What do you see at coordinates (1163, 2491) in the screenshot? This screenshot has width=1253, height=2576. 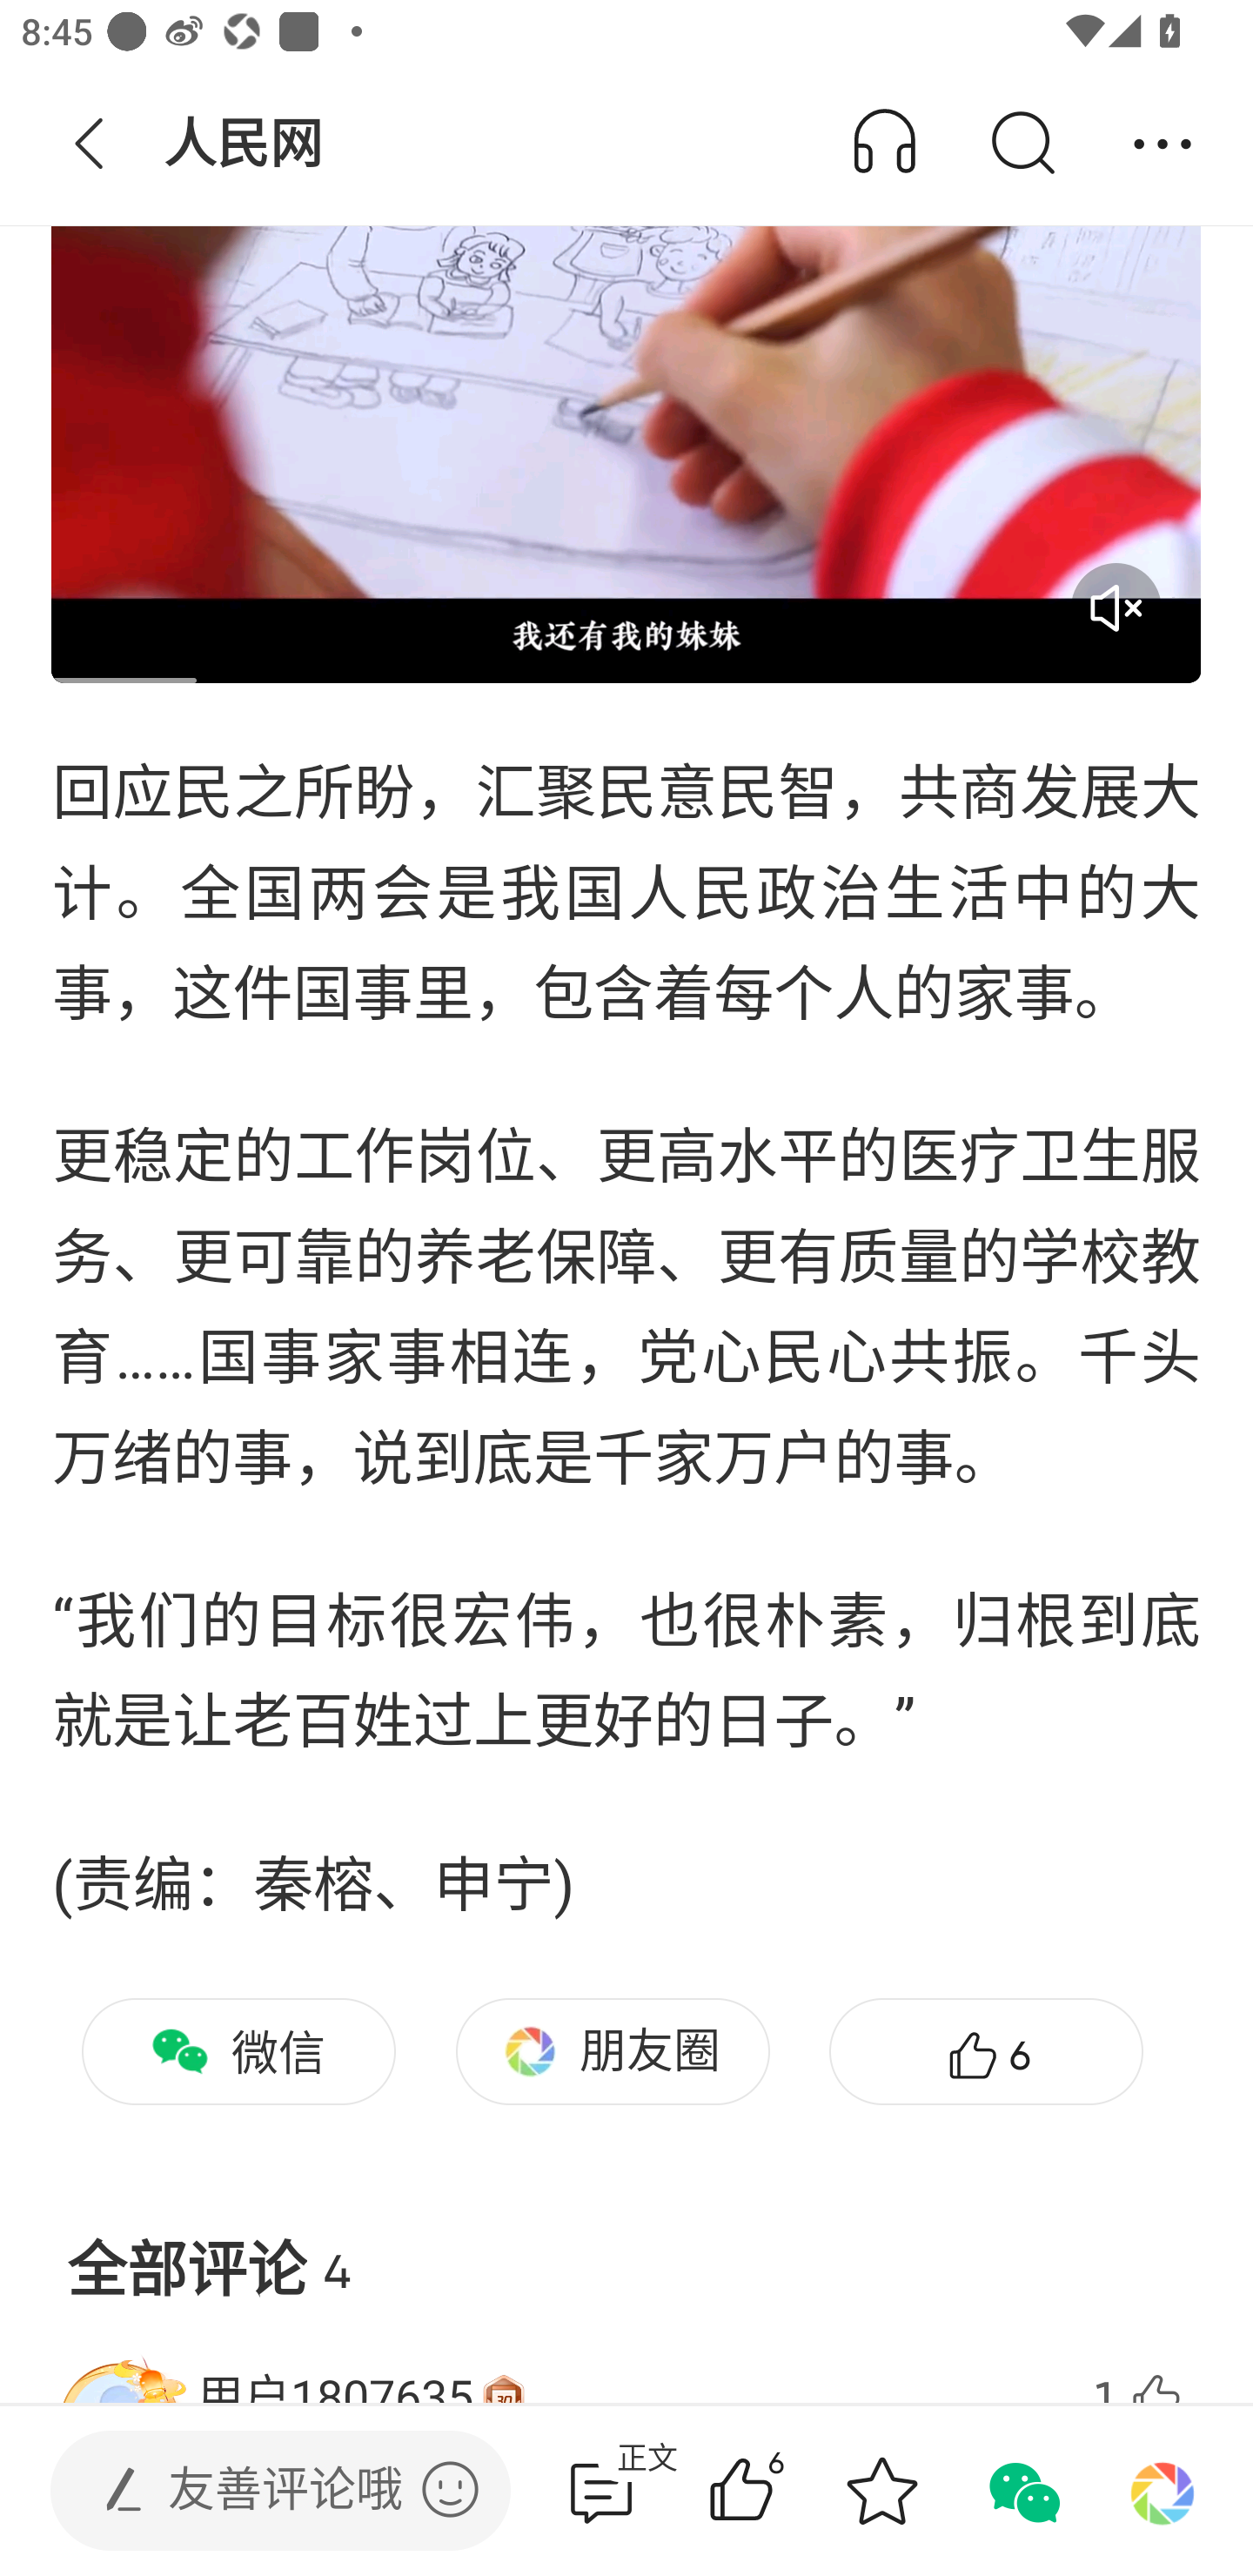 I see `分享到朋友圈` at bounding box center [1163, 2491].